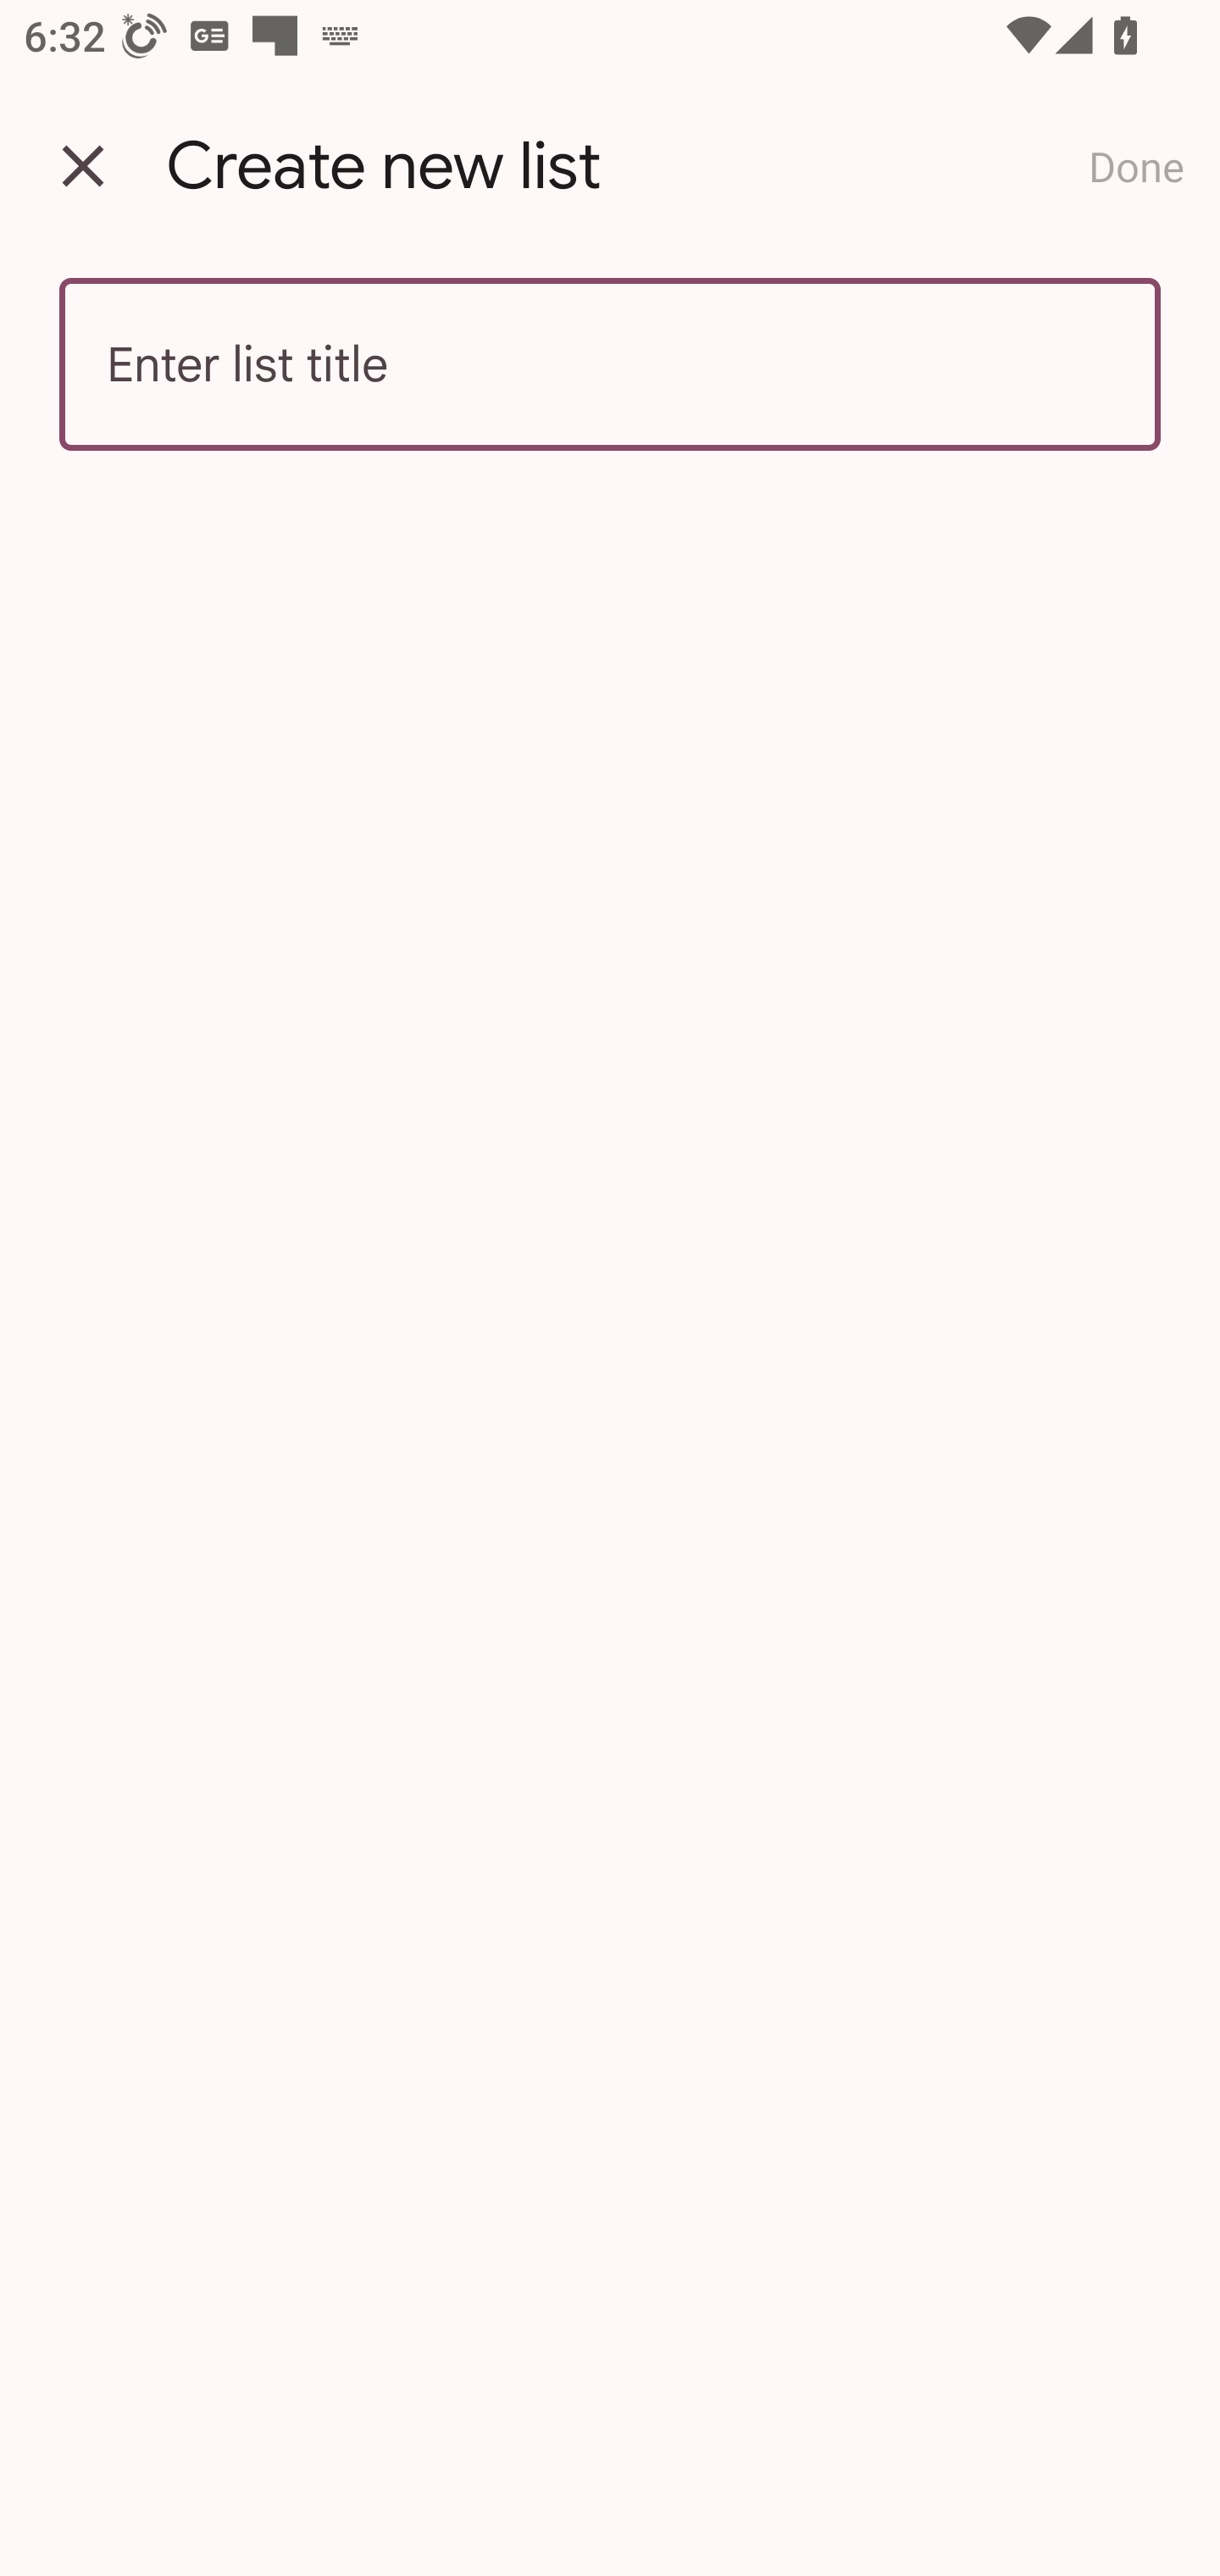 The height and width of the screenshot is (2576, 1220). Describe the element at coordinates (610, 364) in the screenshot. I see `Enter list title` at that location.